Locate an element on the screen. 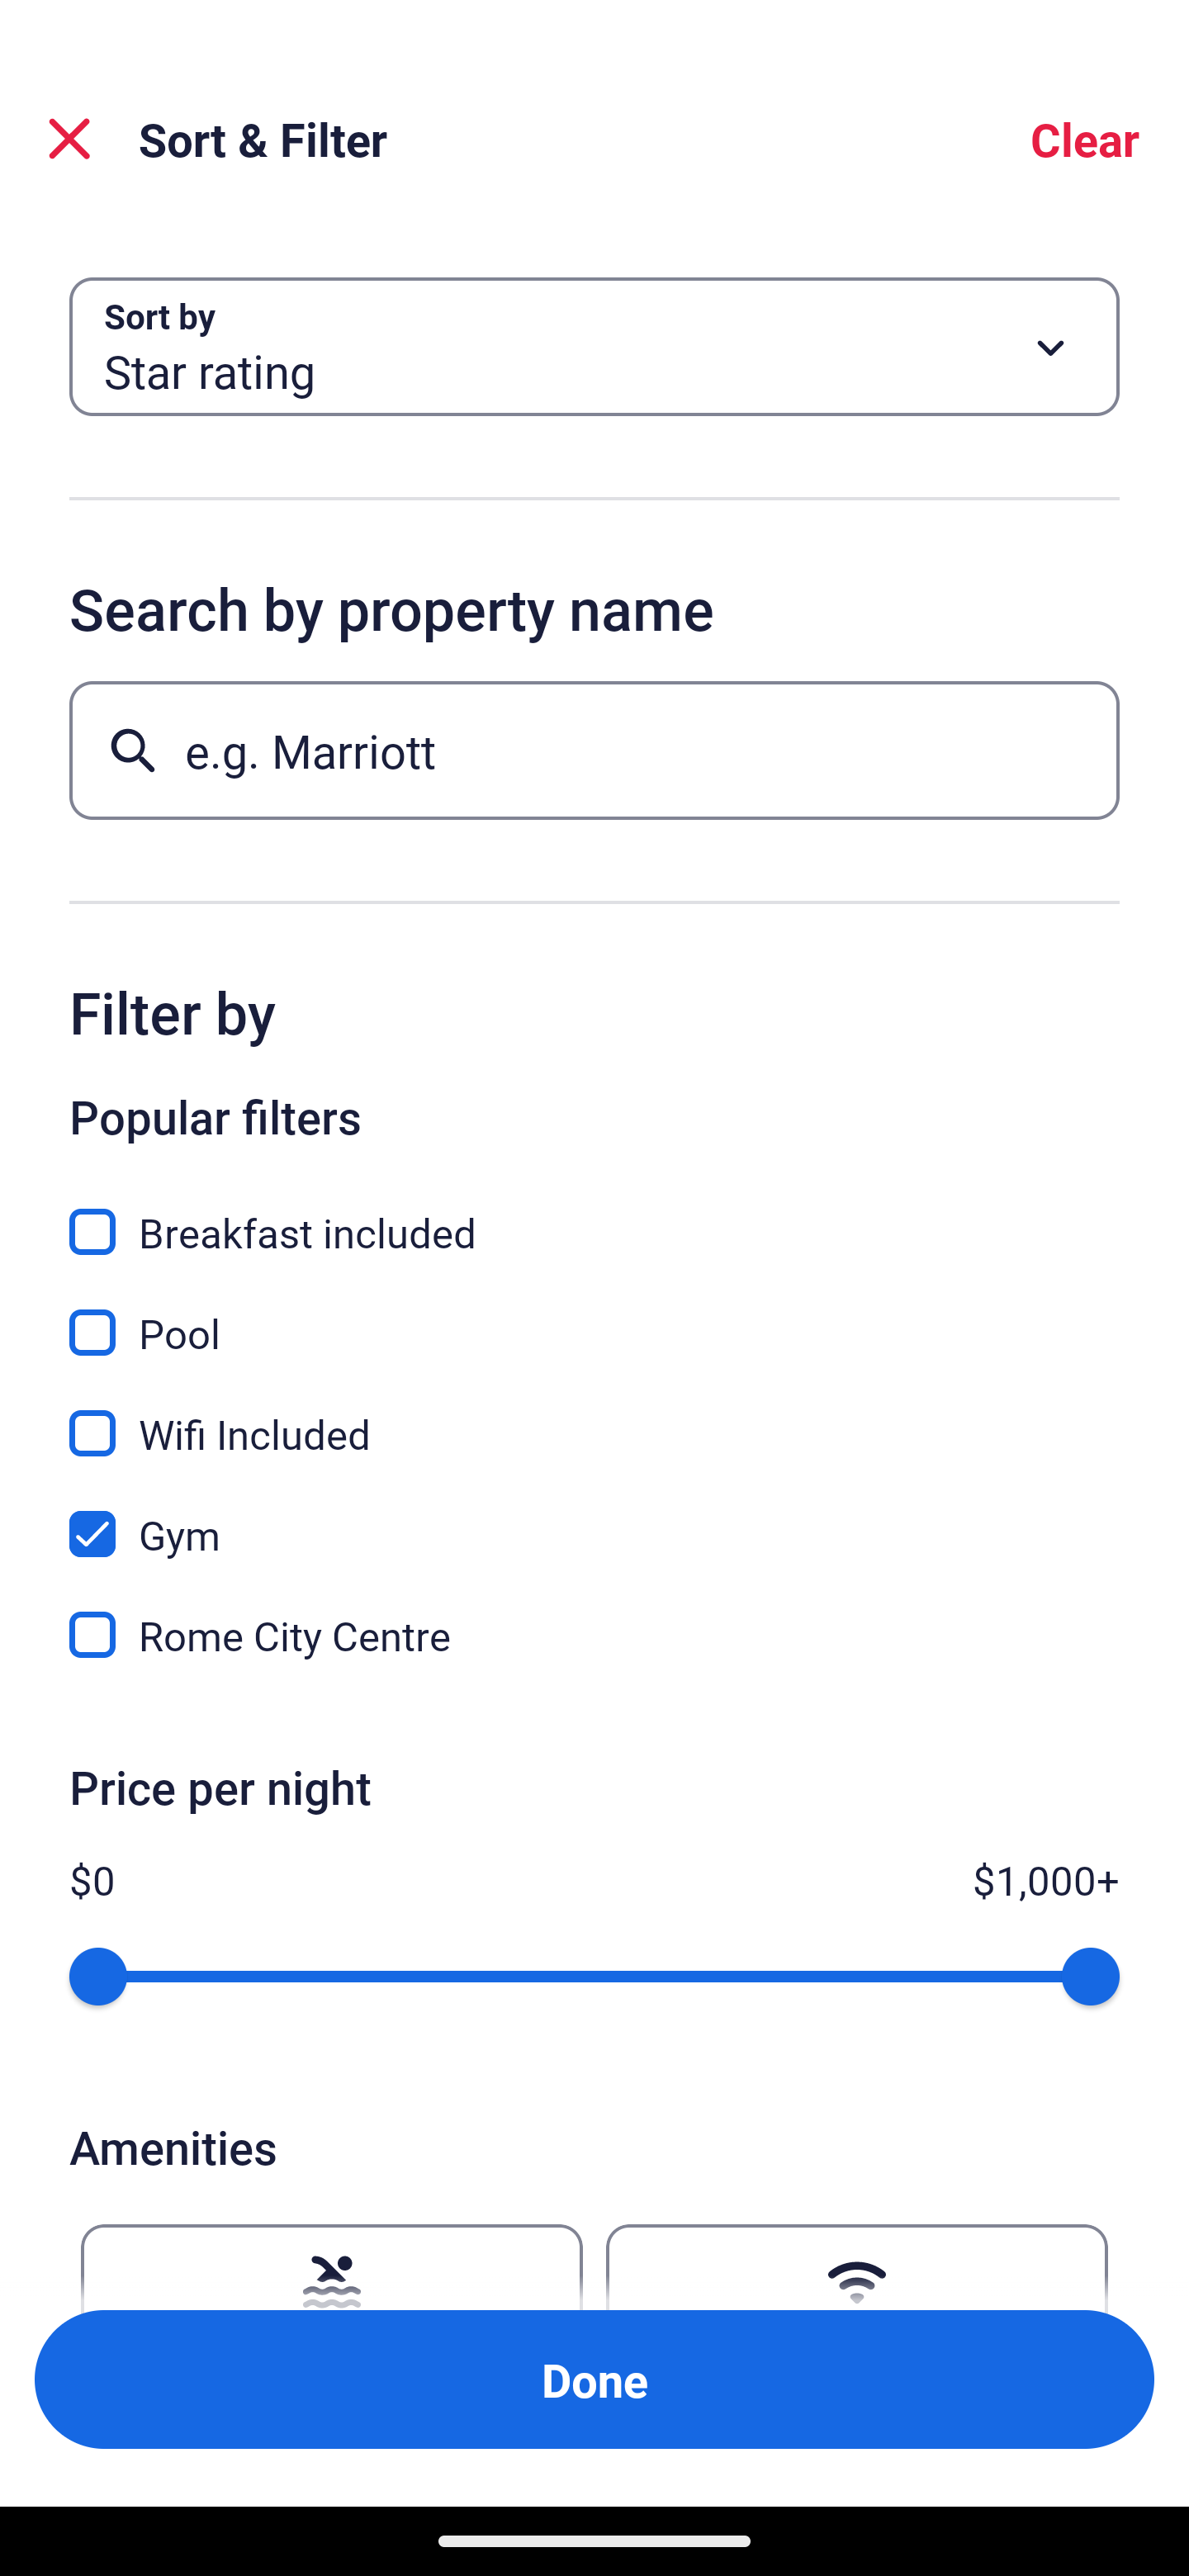 This screenshot has width=1189, height=2576. Wifi Included, Wifi Included is located at coordinates (594, 1415).